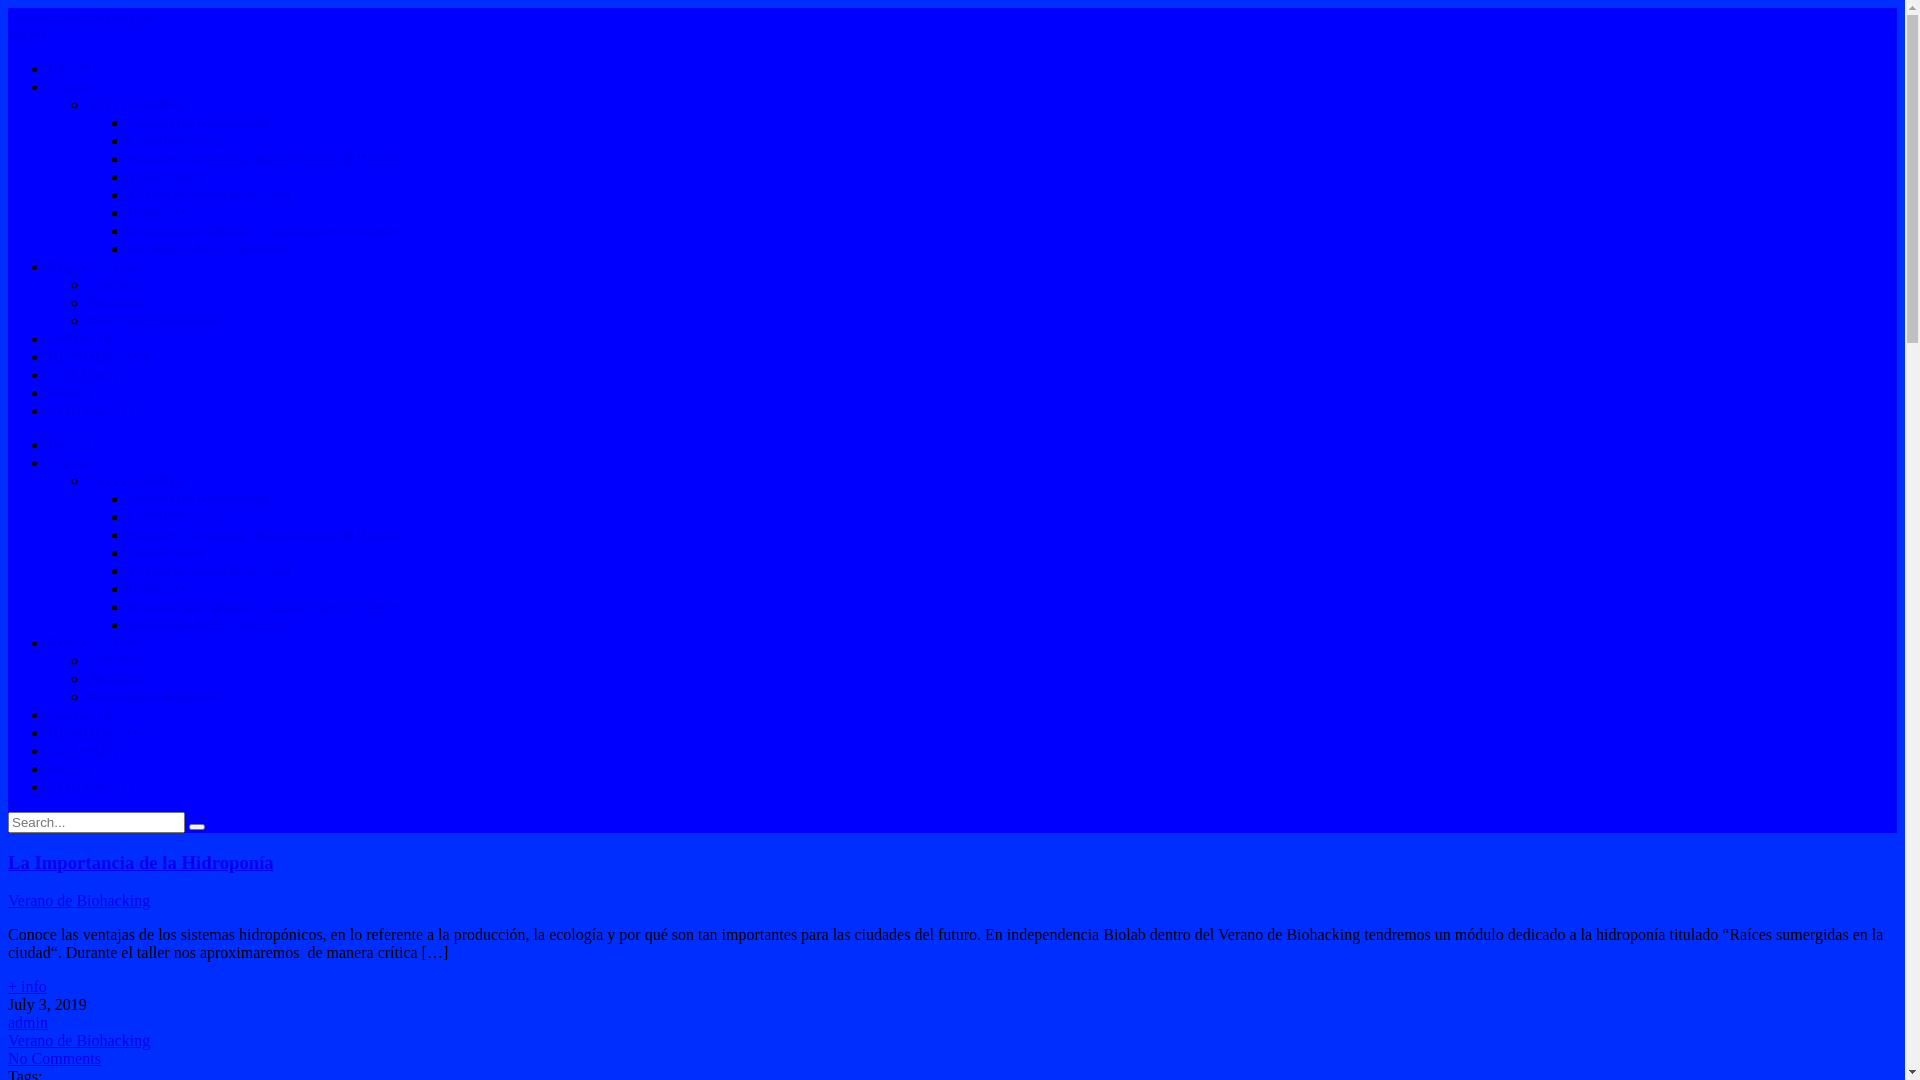  What do you see at coordinates (94, 266) in the screenshot?
I see `PROYECTOS` at bounding box center [94, 266].